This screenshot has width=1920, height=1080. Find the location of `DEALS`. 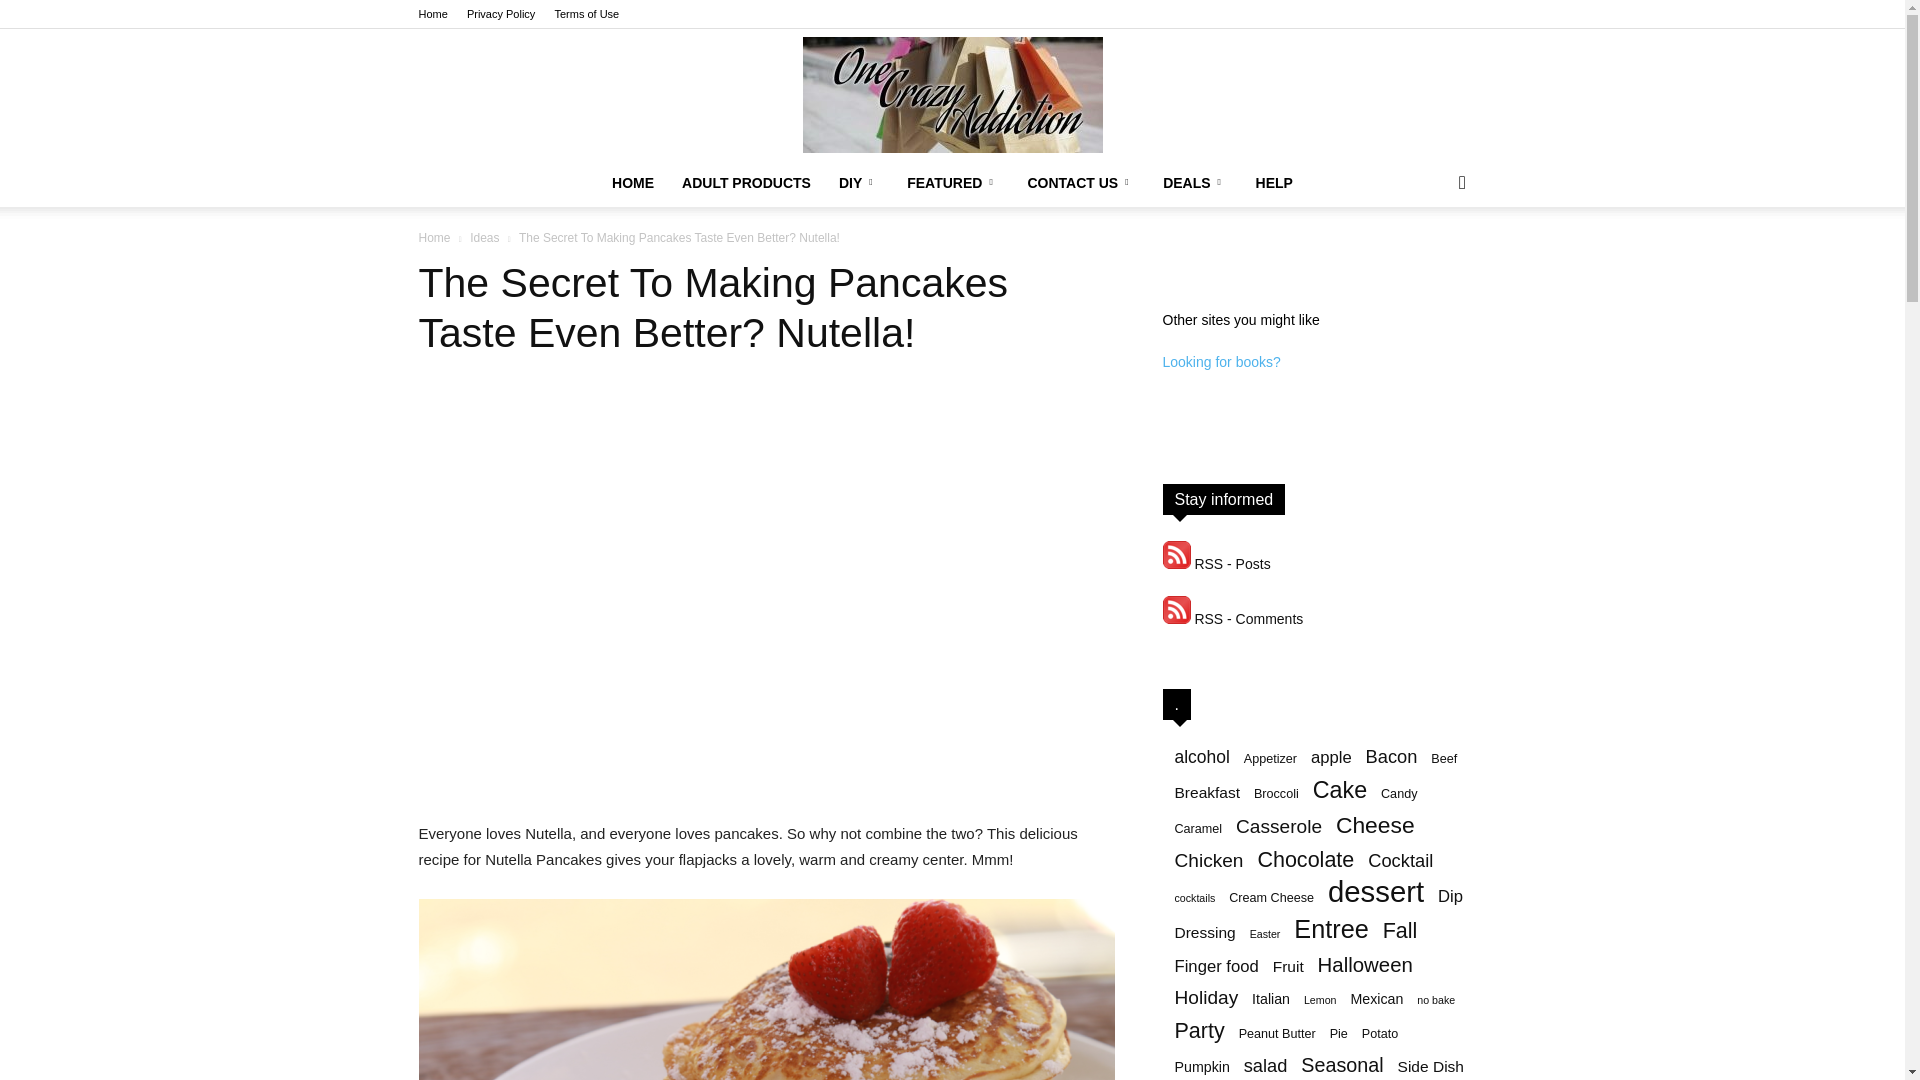

DEALS is located at coordinates (1194, 182).